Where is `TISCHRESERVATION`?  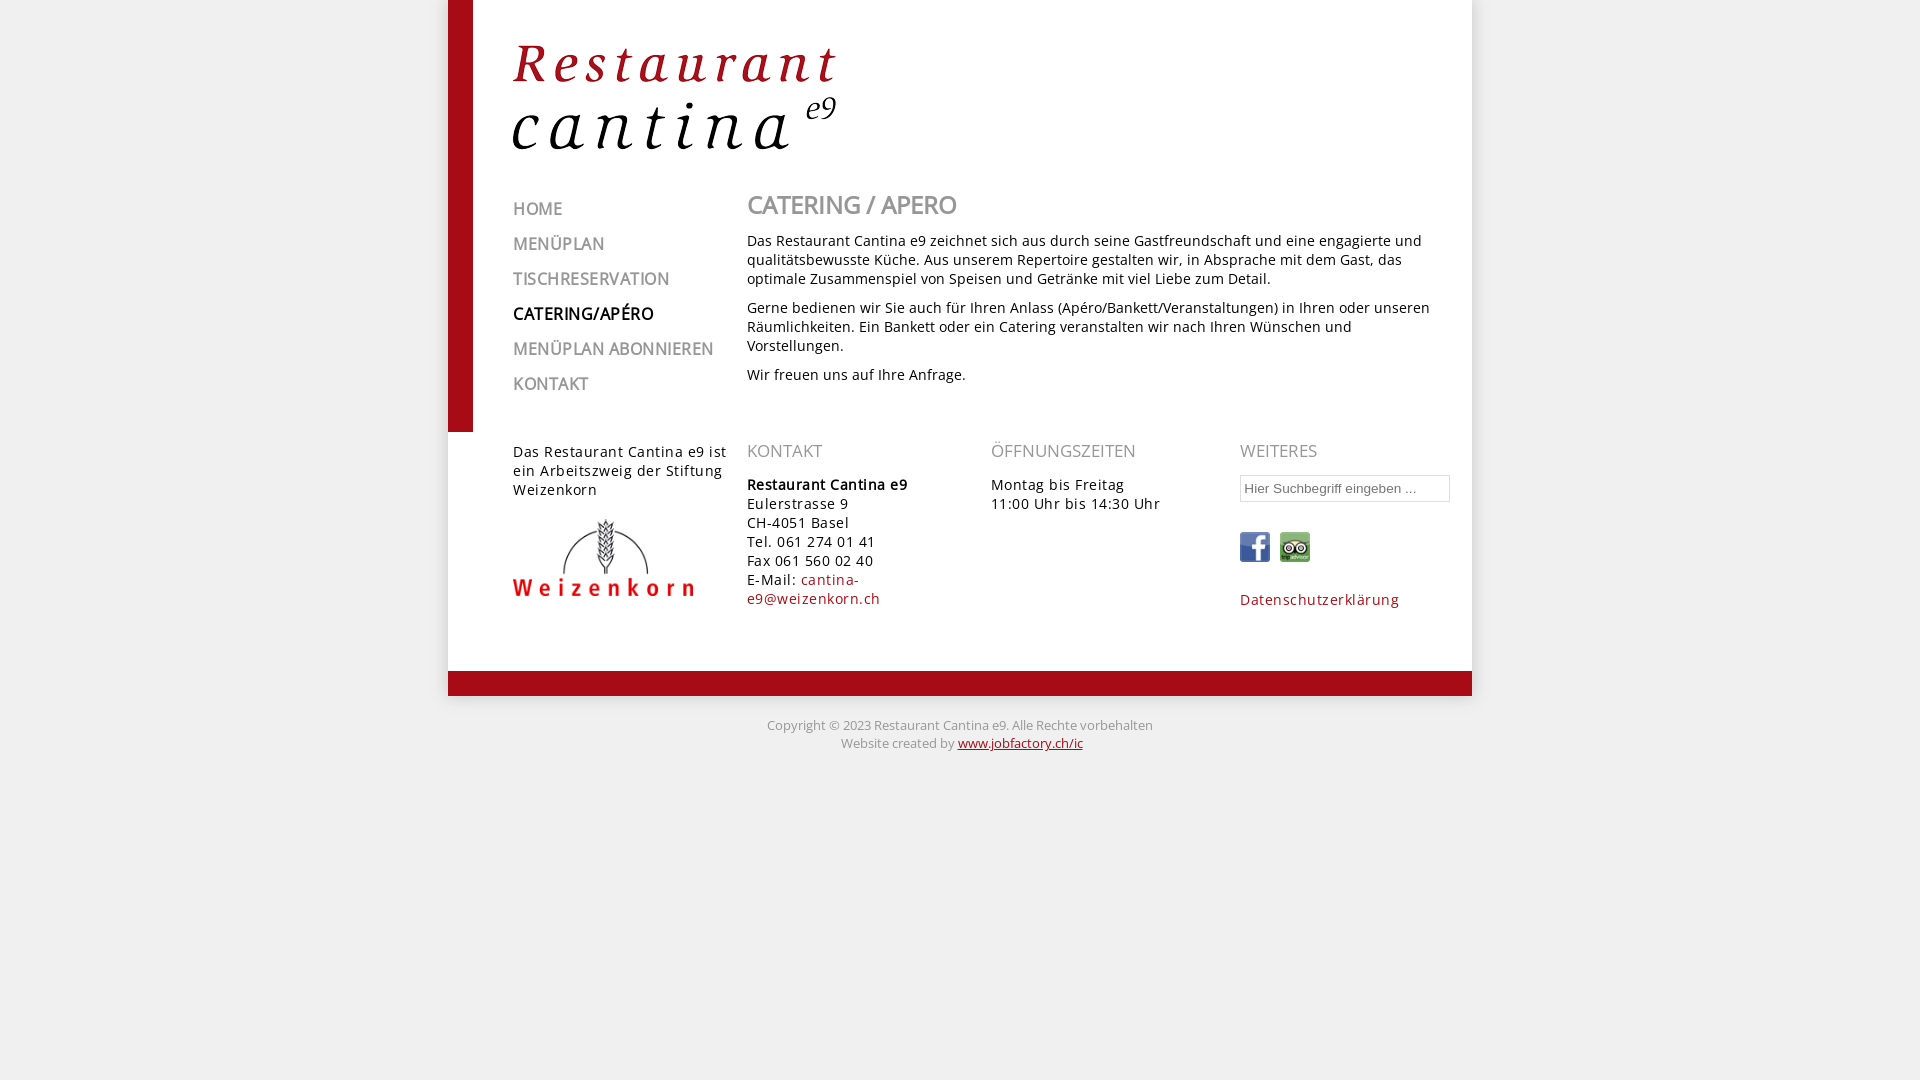 TISCHRESERVATION is located at coordinates (622, 279).